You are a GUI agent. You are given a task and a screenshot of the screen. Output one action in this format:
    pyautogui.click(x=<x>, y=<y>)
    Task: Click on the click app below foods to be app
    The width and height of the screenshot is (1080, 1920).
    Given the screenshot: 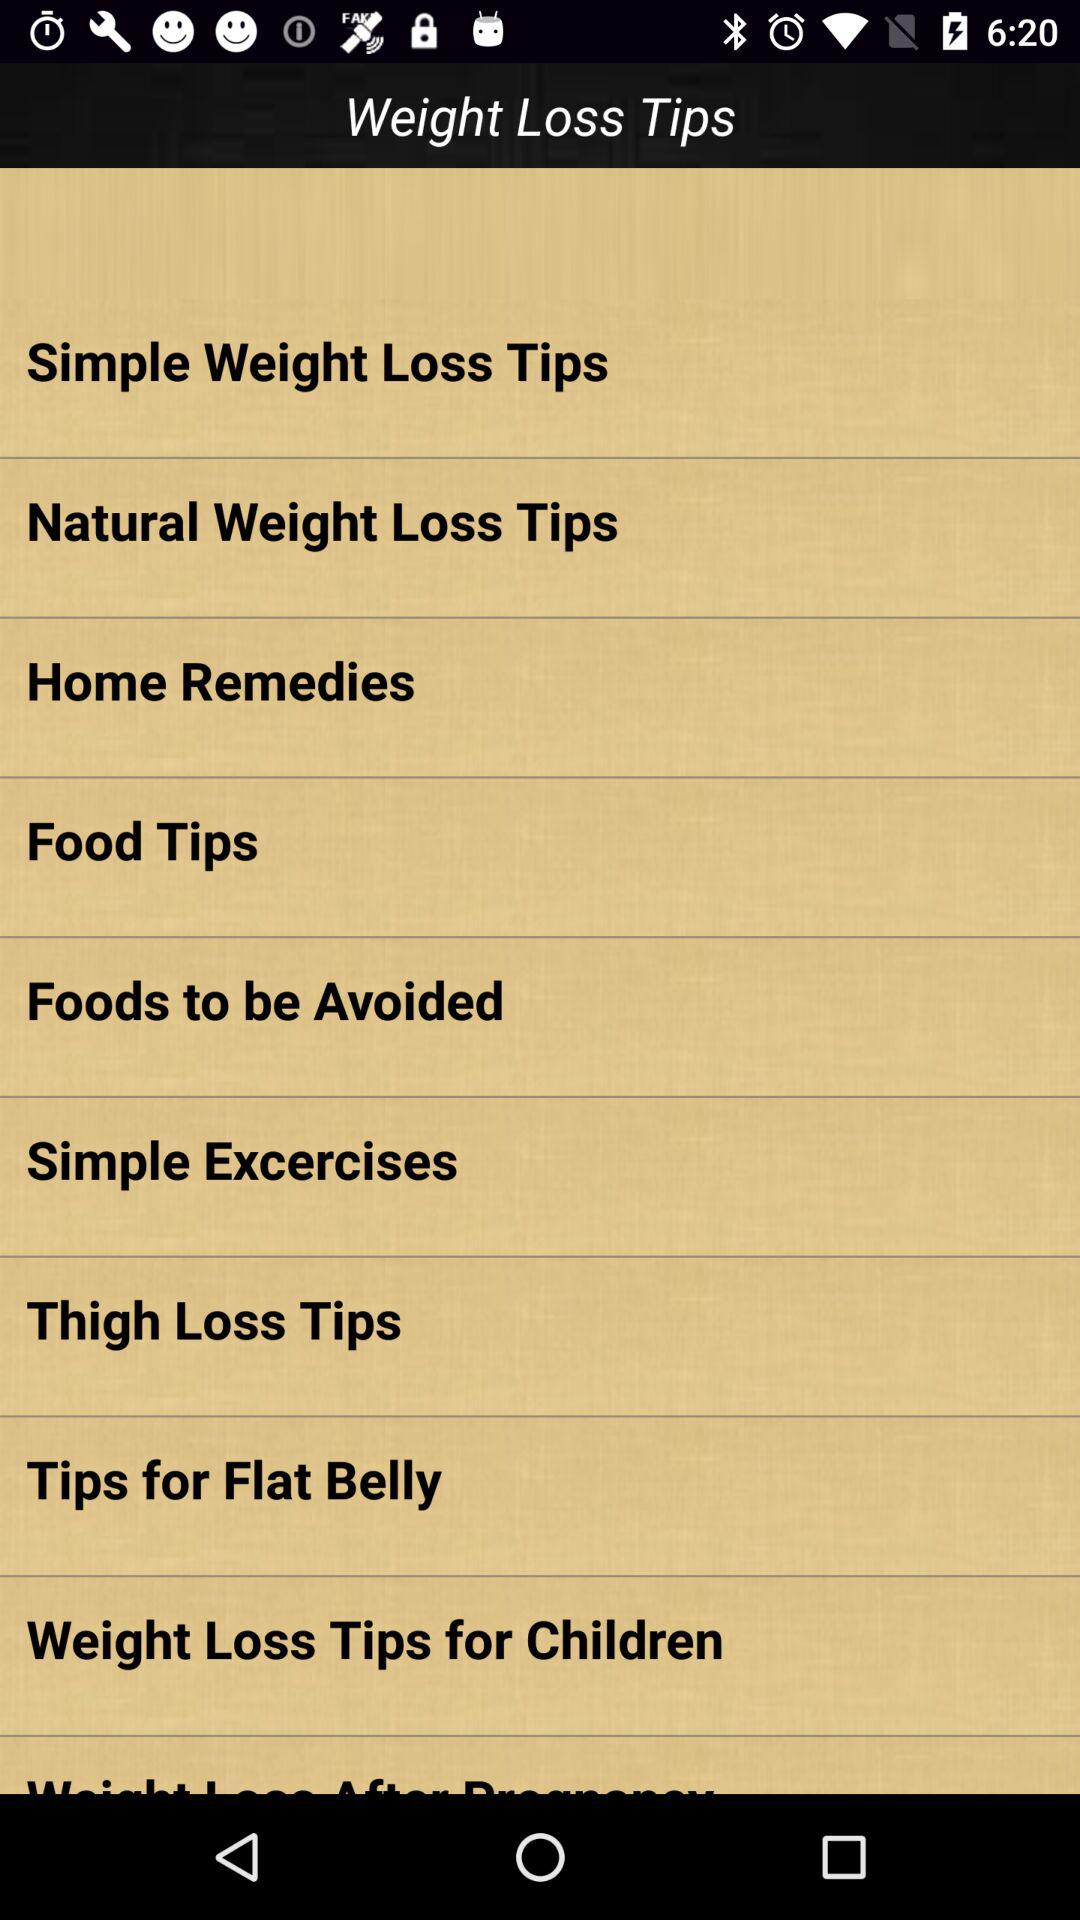 What is the action you would take?
    pyautogui.click(x=540, y=1158)
    